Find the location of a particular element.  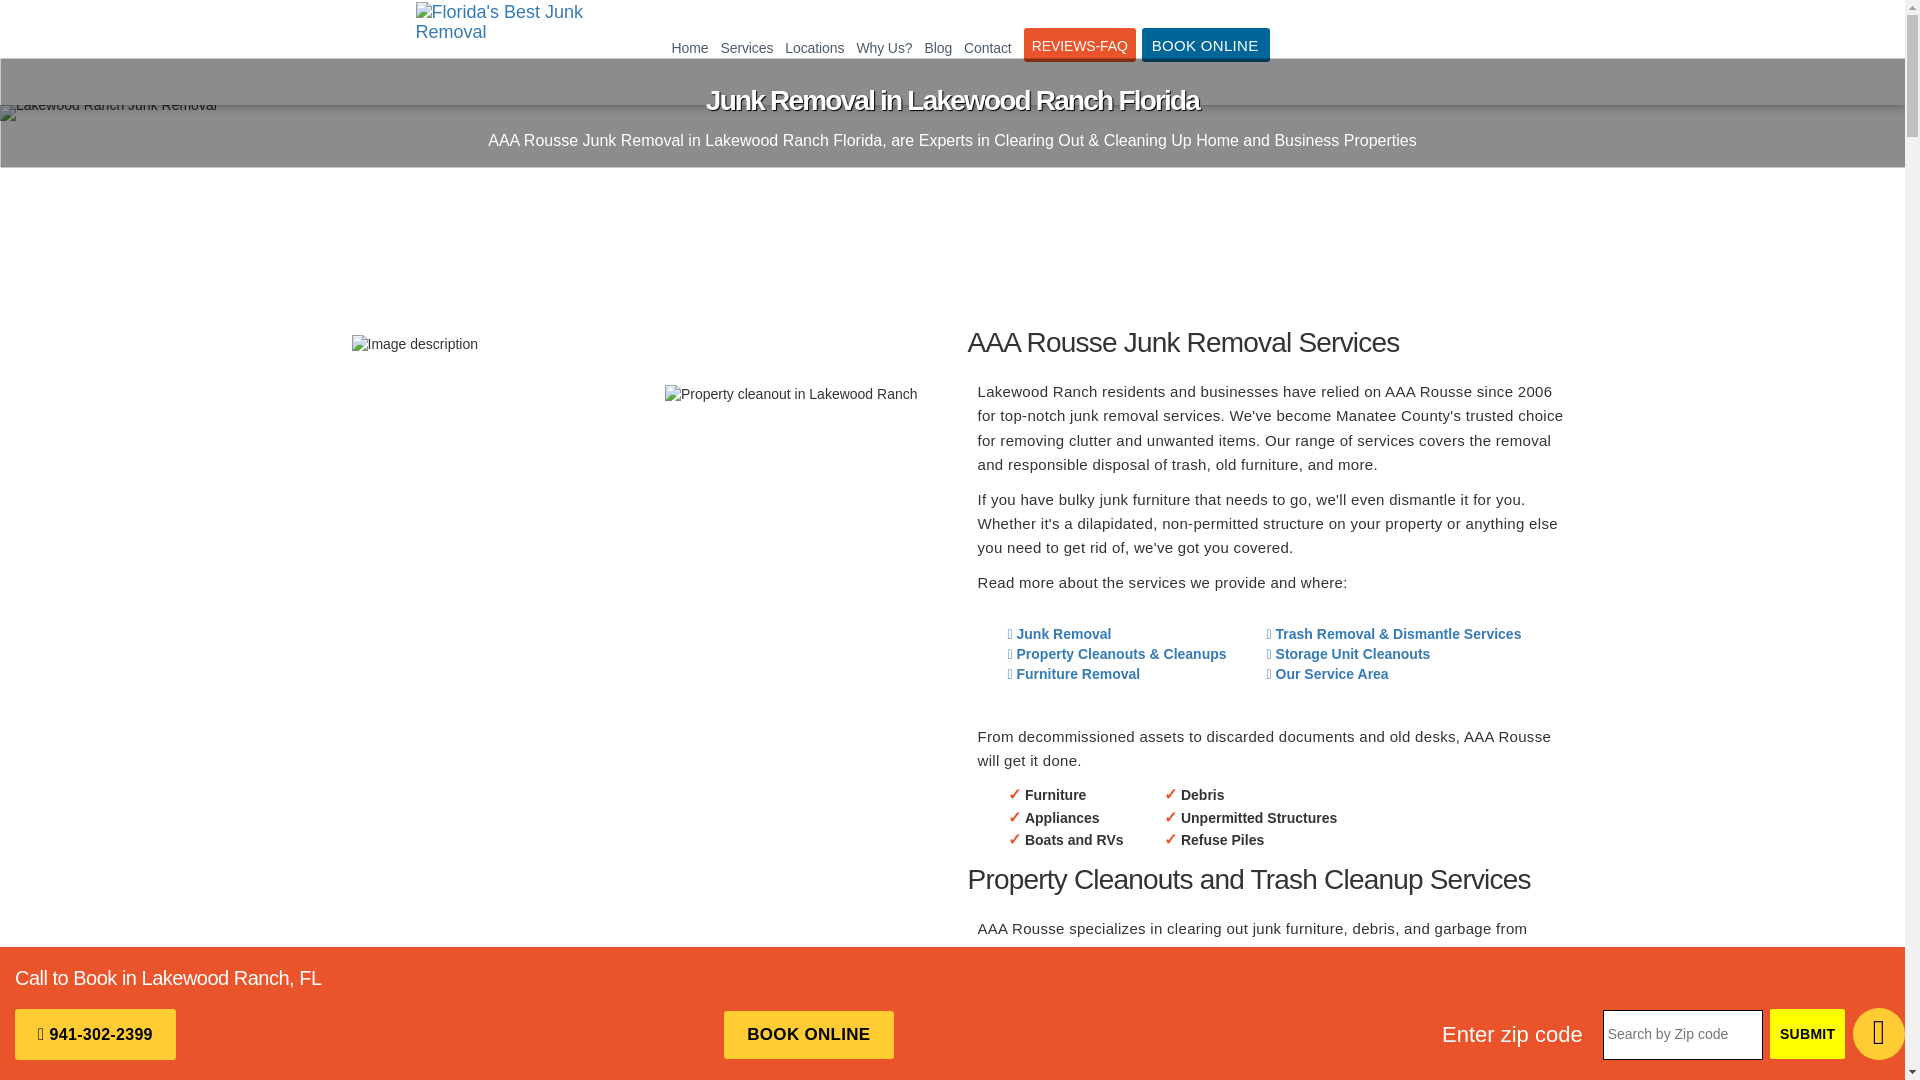

Lakewood Ranch Junk Removal is located at coordinates (108, 112).